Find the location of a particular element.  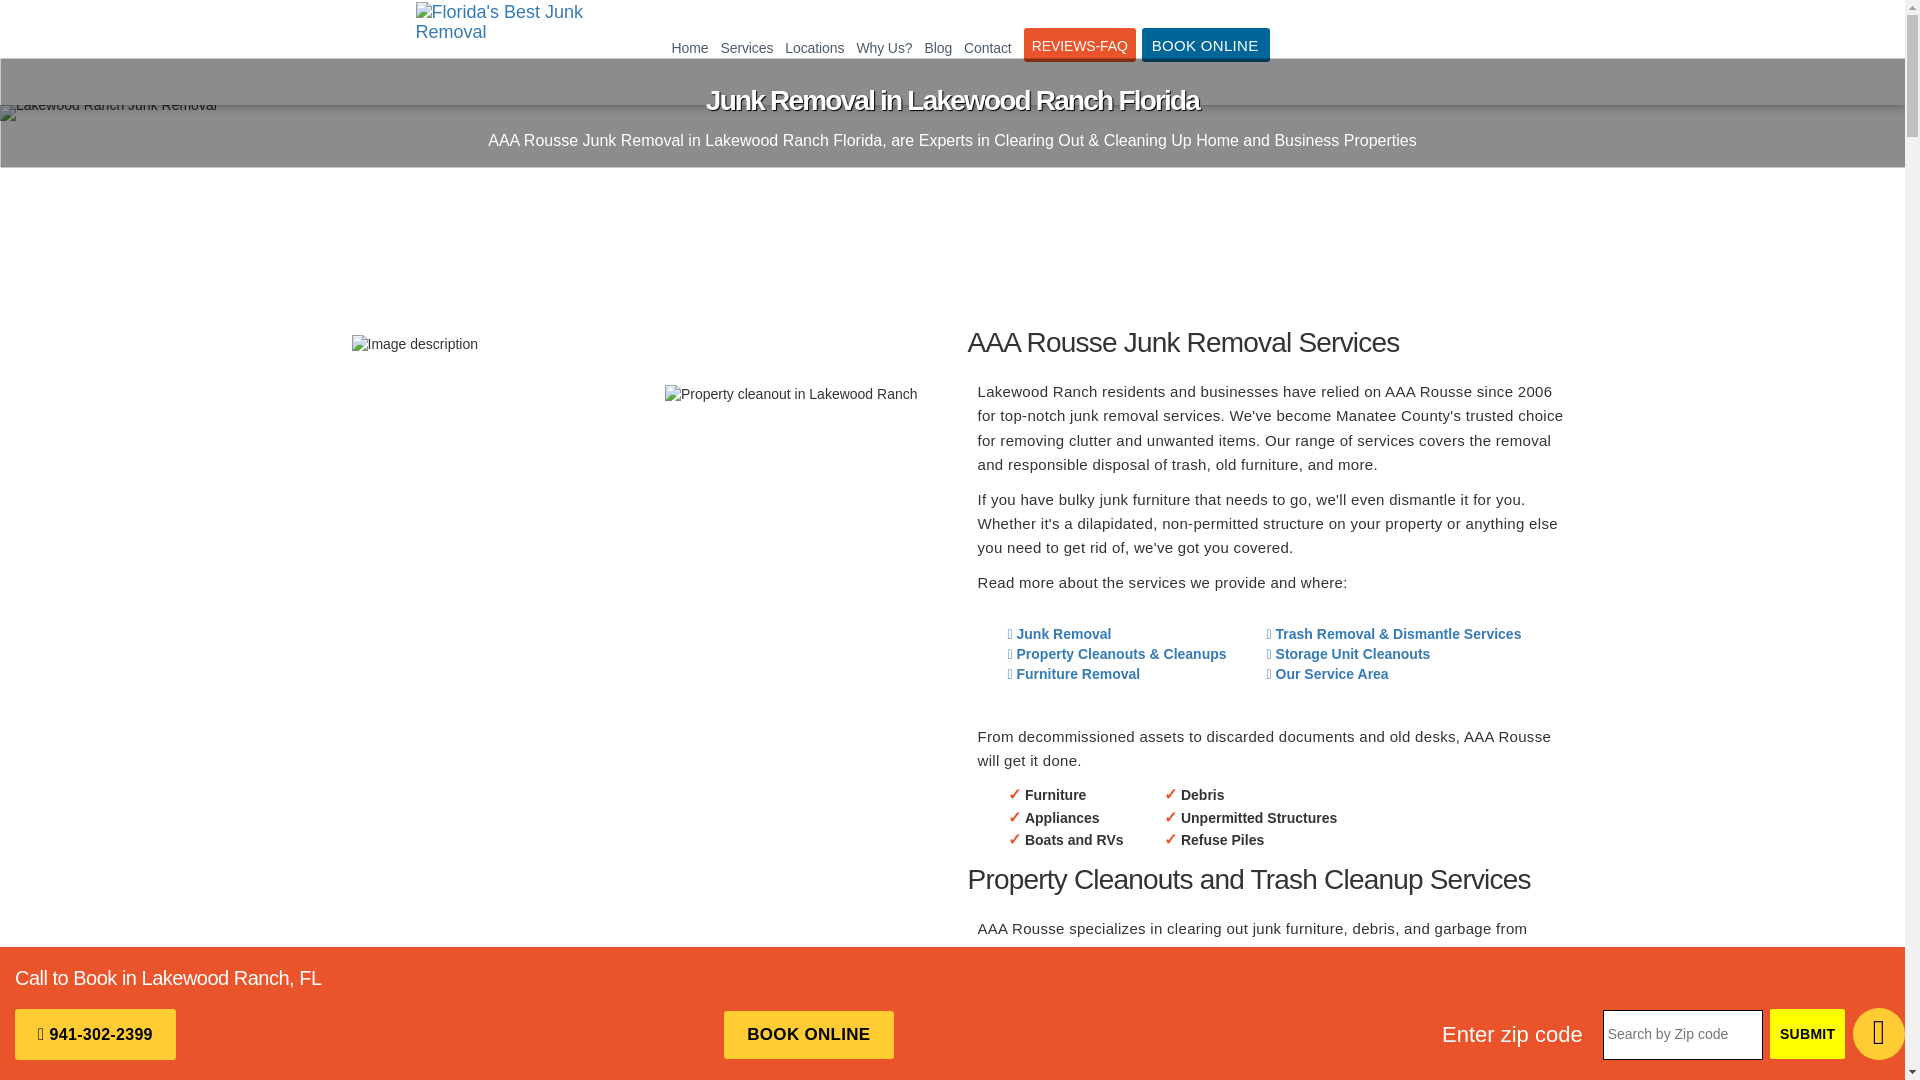

Lakewood Ranch Junk Removal is located at coordinates (108, 112).